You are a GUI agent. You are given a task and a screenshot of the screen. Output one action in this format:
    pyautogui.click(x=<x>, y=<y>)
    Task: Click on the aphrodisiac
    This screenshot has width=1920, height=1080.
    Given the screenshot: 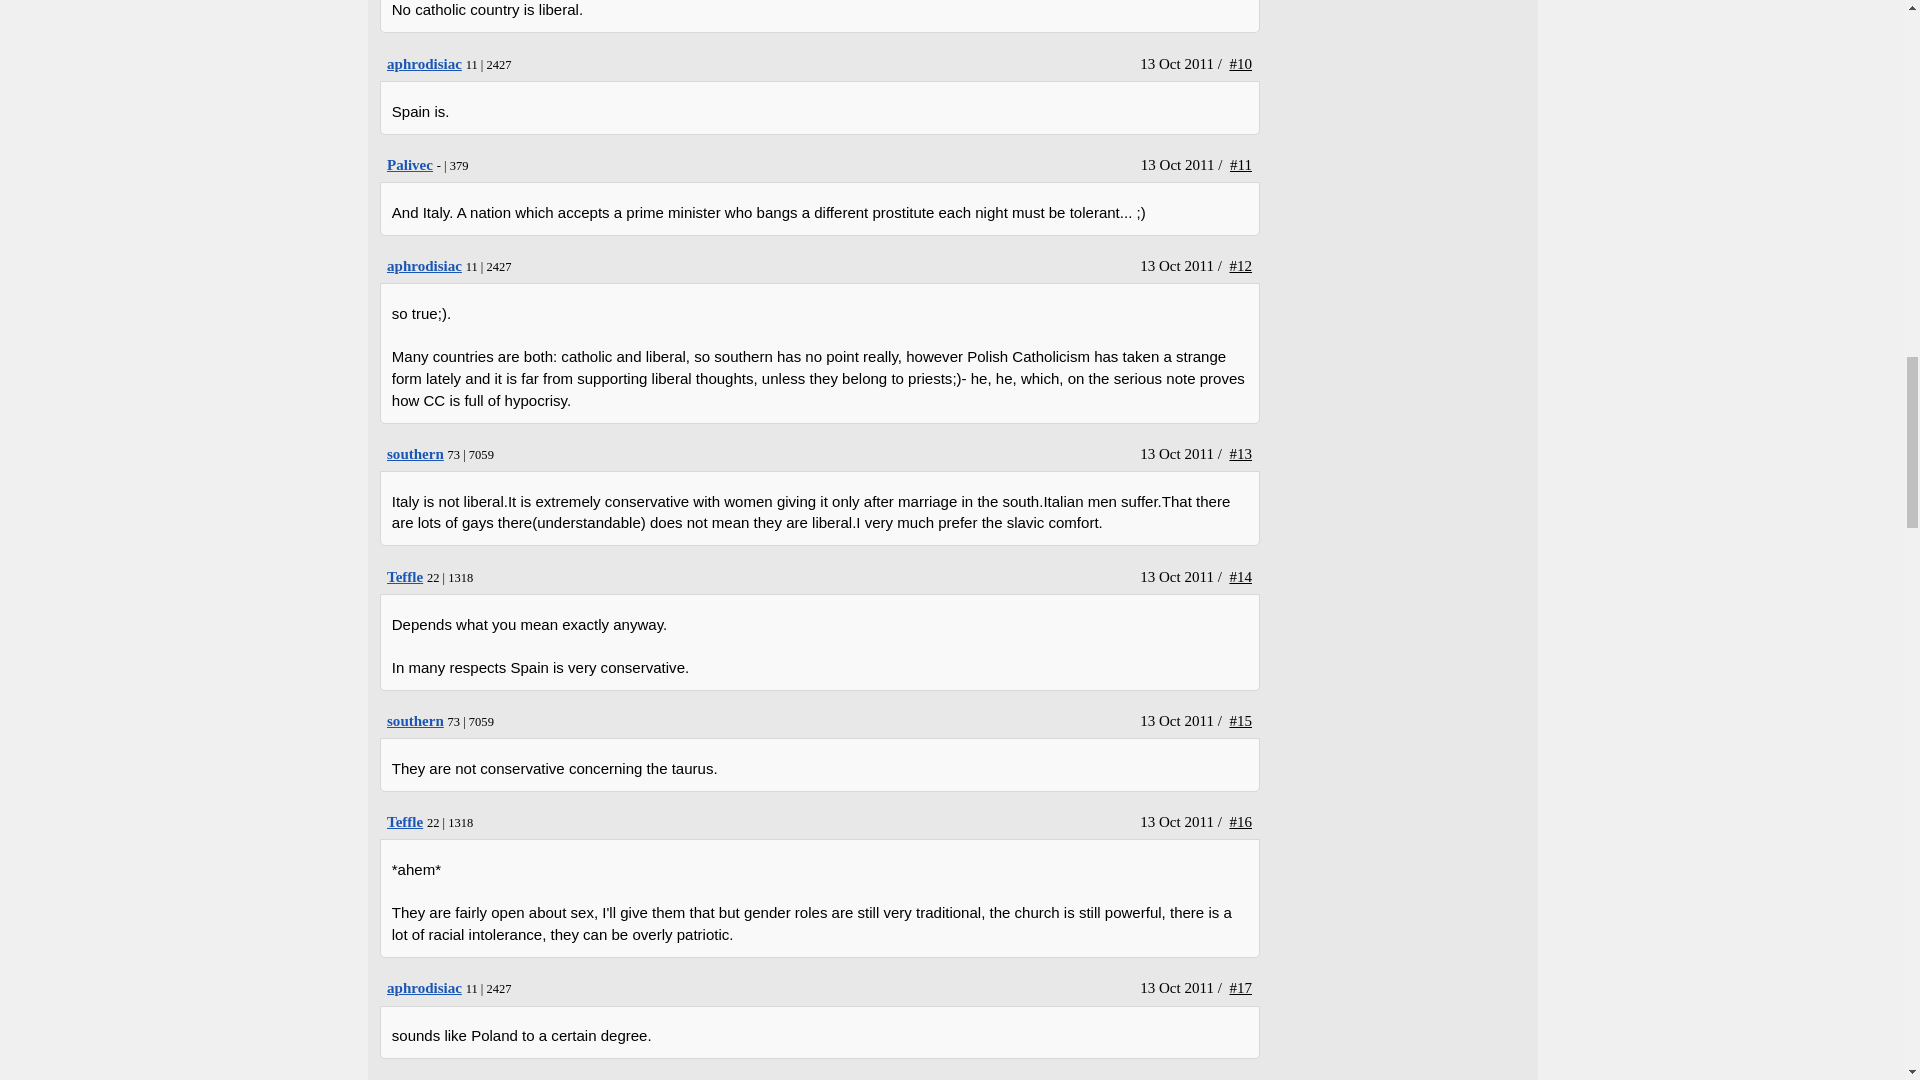 What is the action you would take?
    pyautogui.click(x=424, y=987)
    